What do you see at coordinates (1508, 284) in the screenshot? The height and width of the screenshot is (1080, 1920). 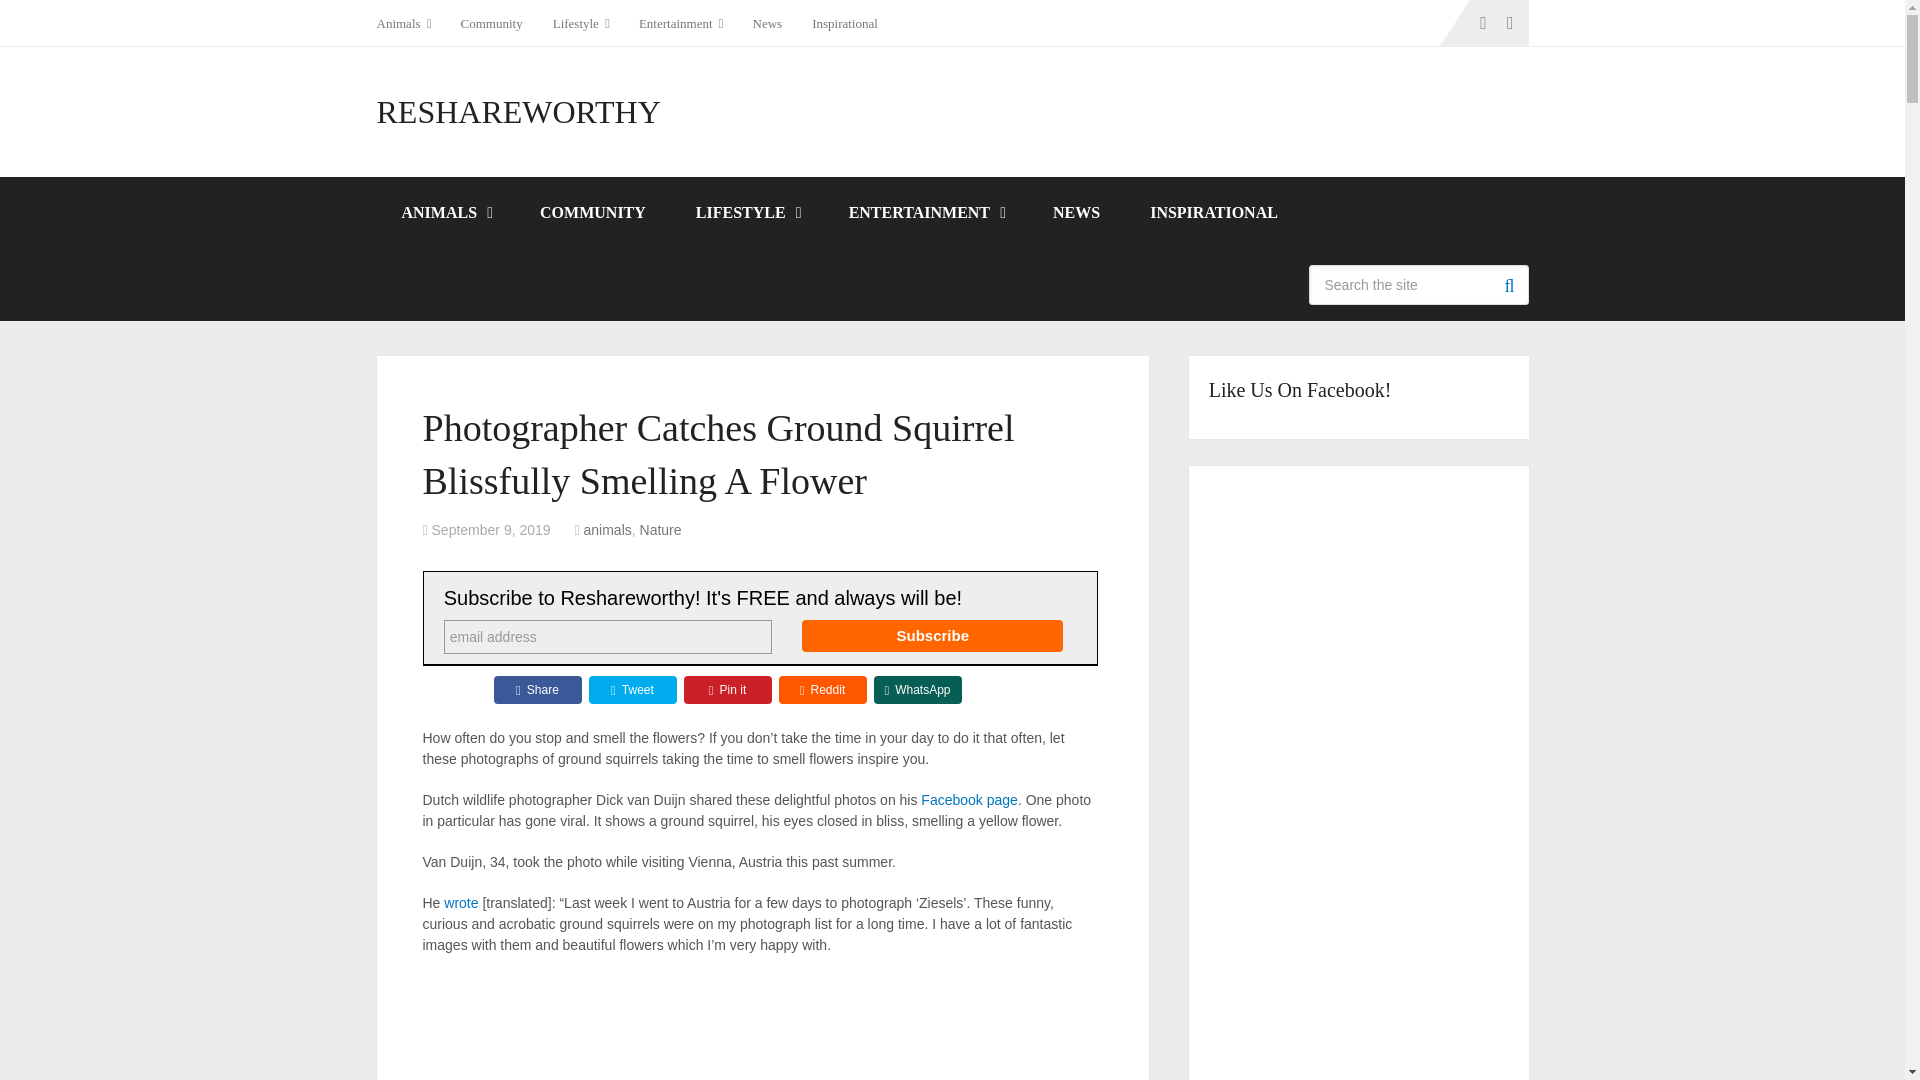 I see `Search` at bounding box center [1508, 284].